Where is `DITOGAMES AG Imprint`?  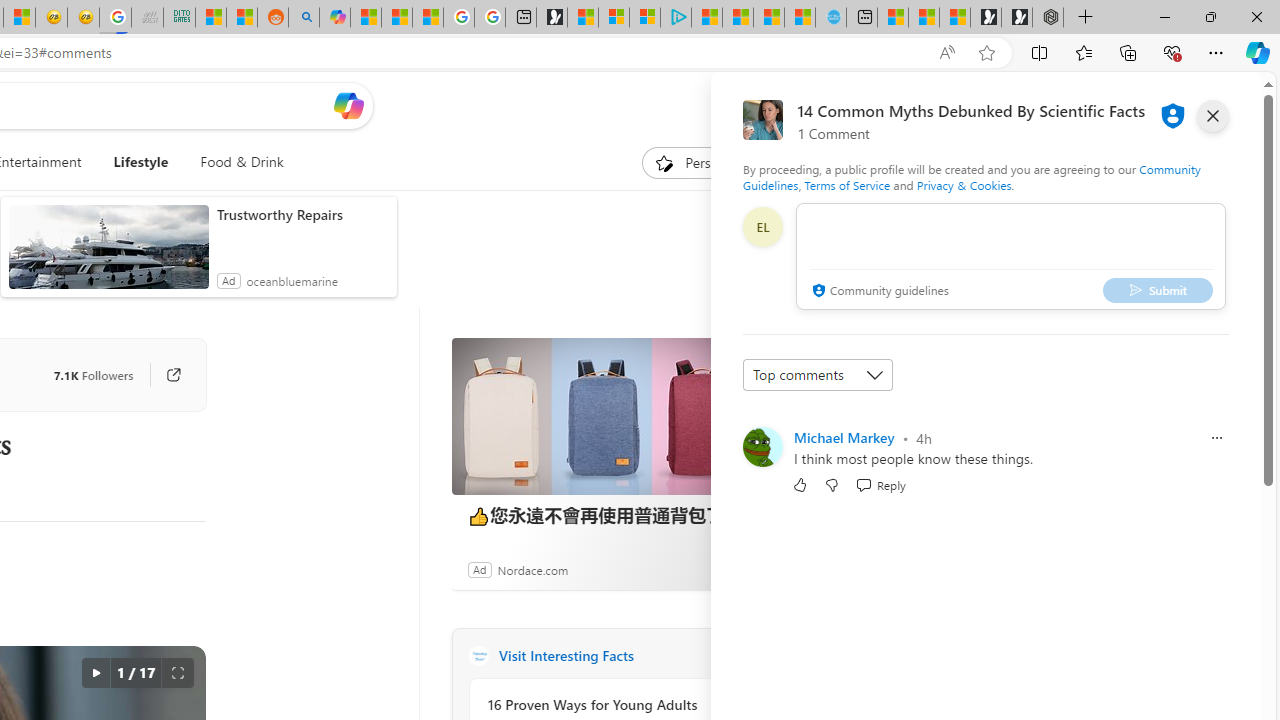 DITOGAMES AG Imprint is located at coordinates (178, 18).